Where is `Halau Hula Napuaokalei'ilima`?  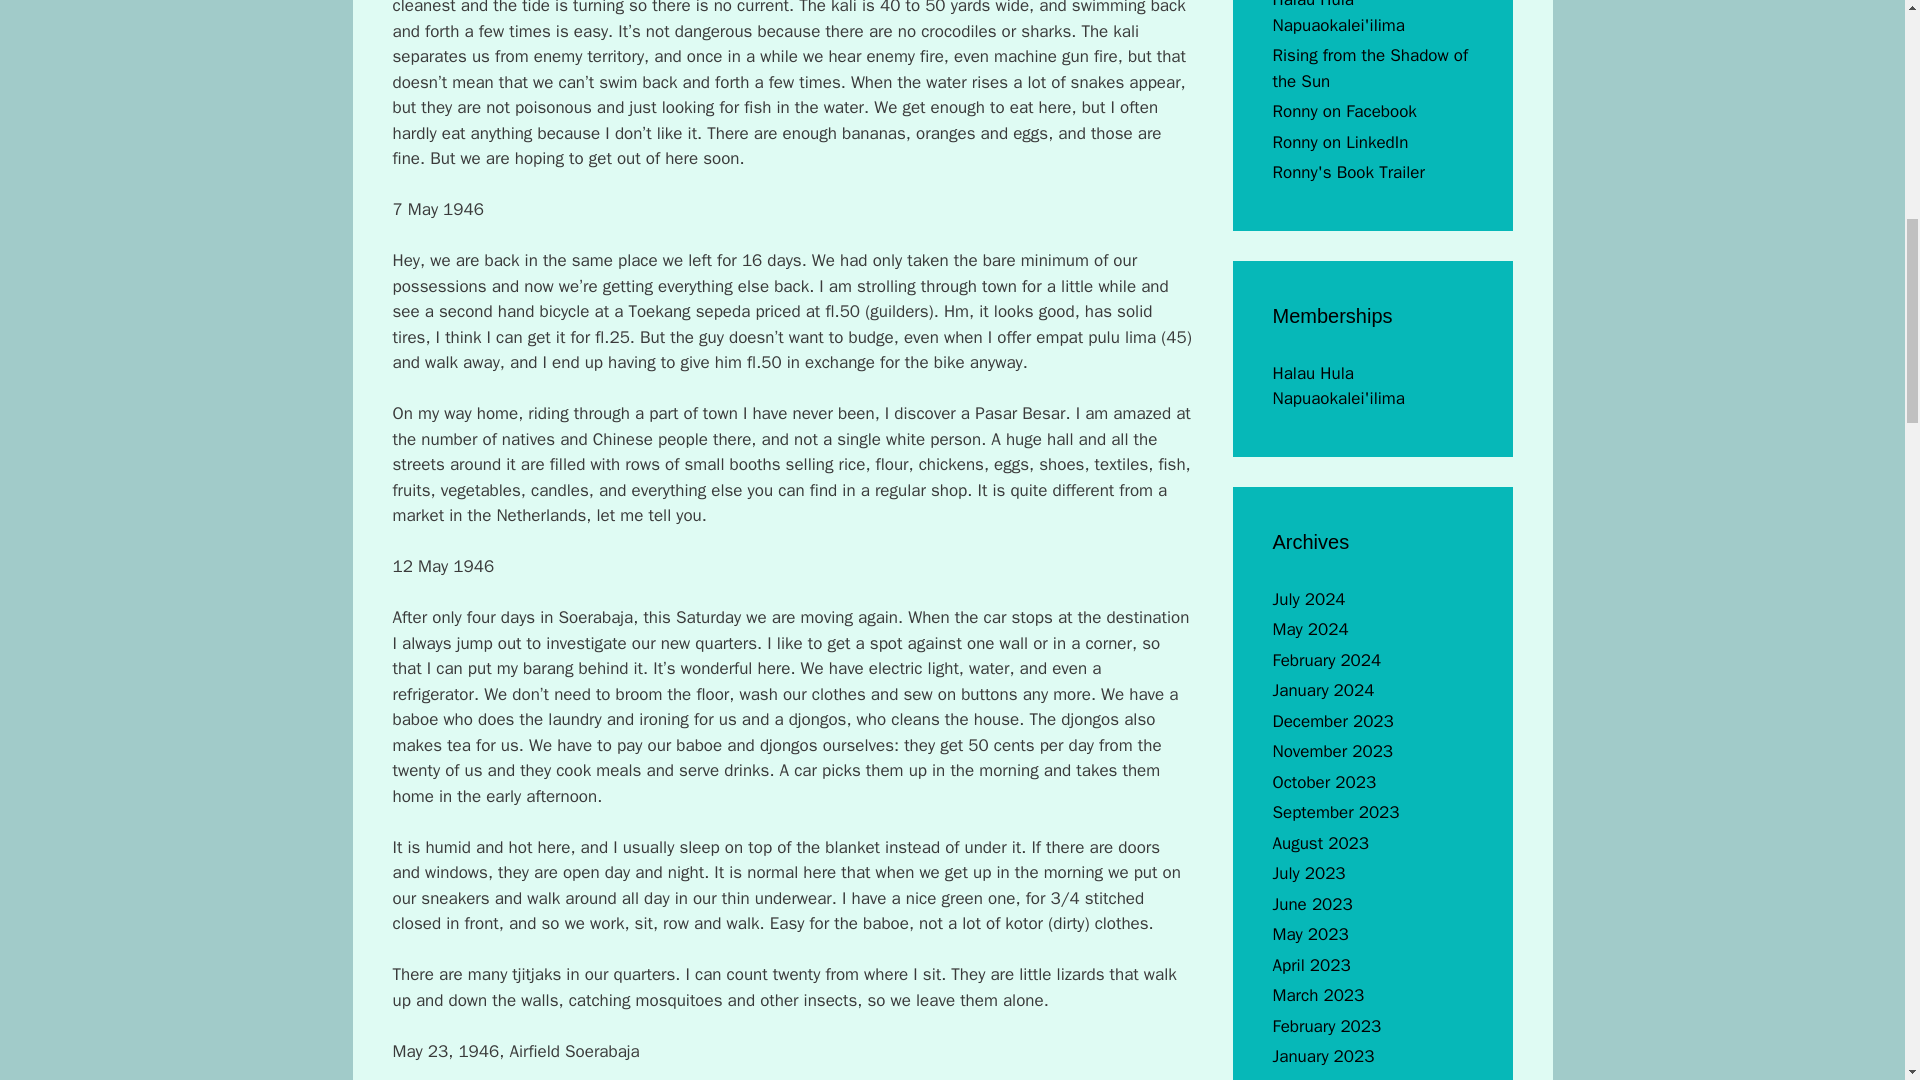
Halau Hula Napuaokalei'ilima is located at coordinates (1337, 386).